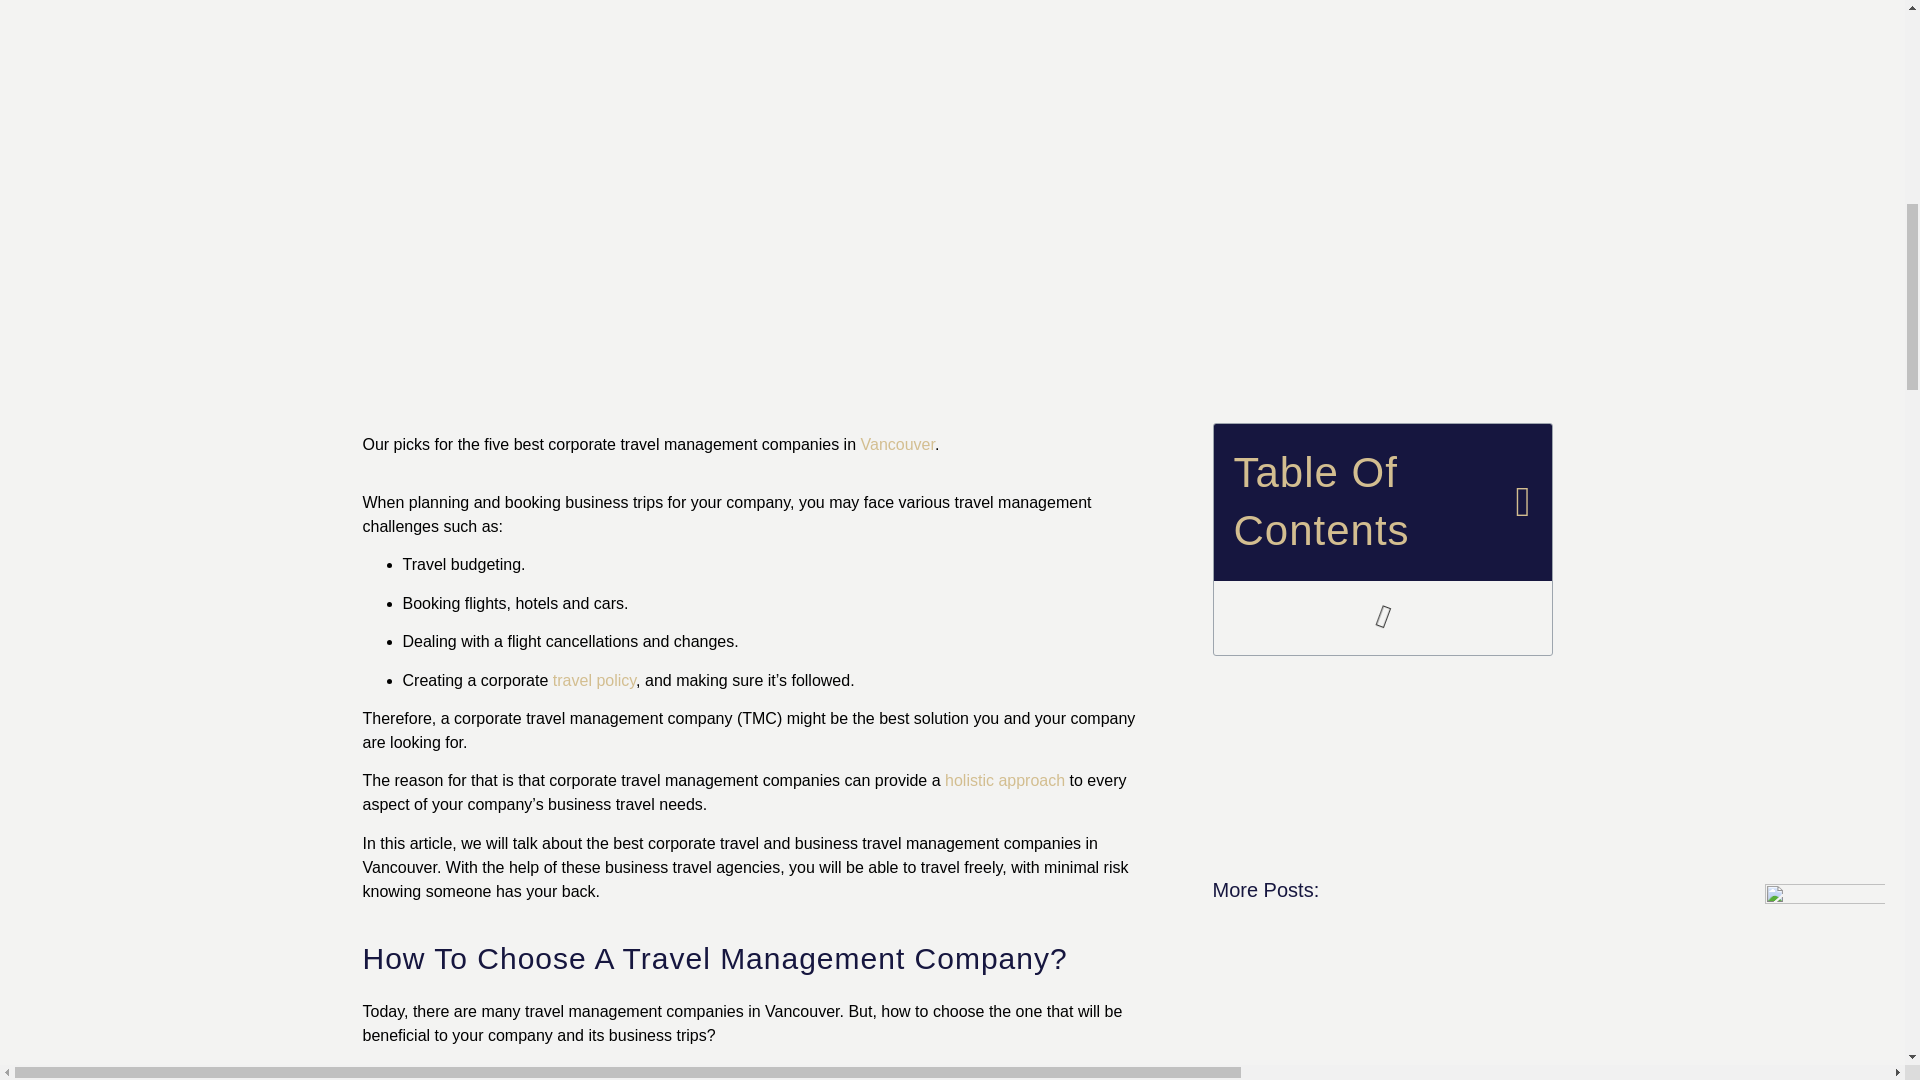 This screenshot has width=1920, height=1080. What do you see at coordinates (594, 680) in the screenshot?
I see `travel policy` at bounding box center [594, 680].